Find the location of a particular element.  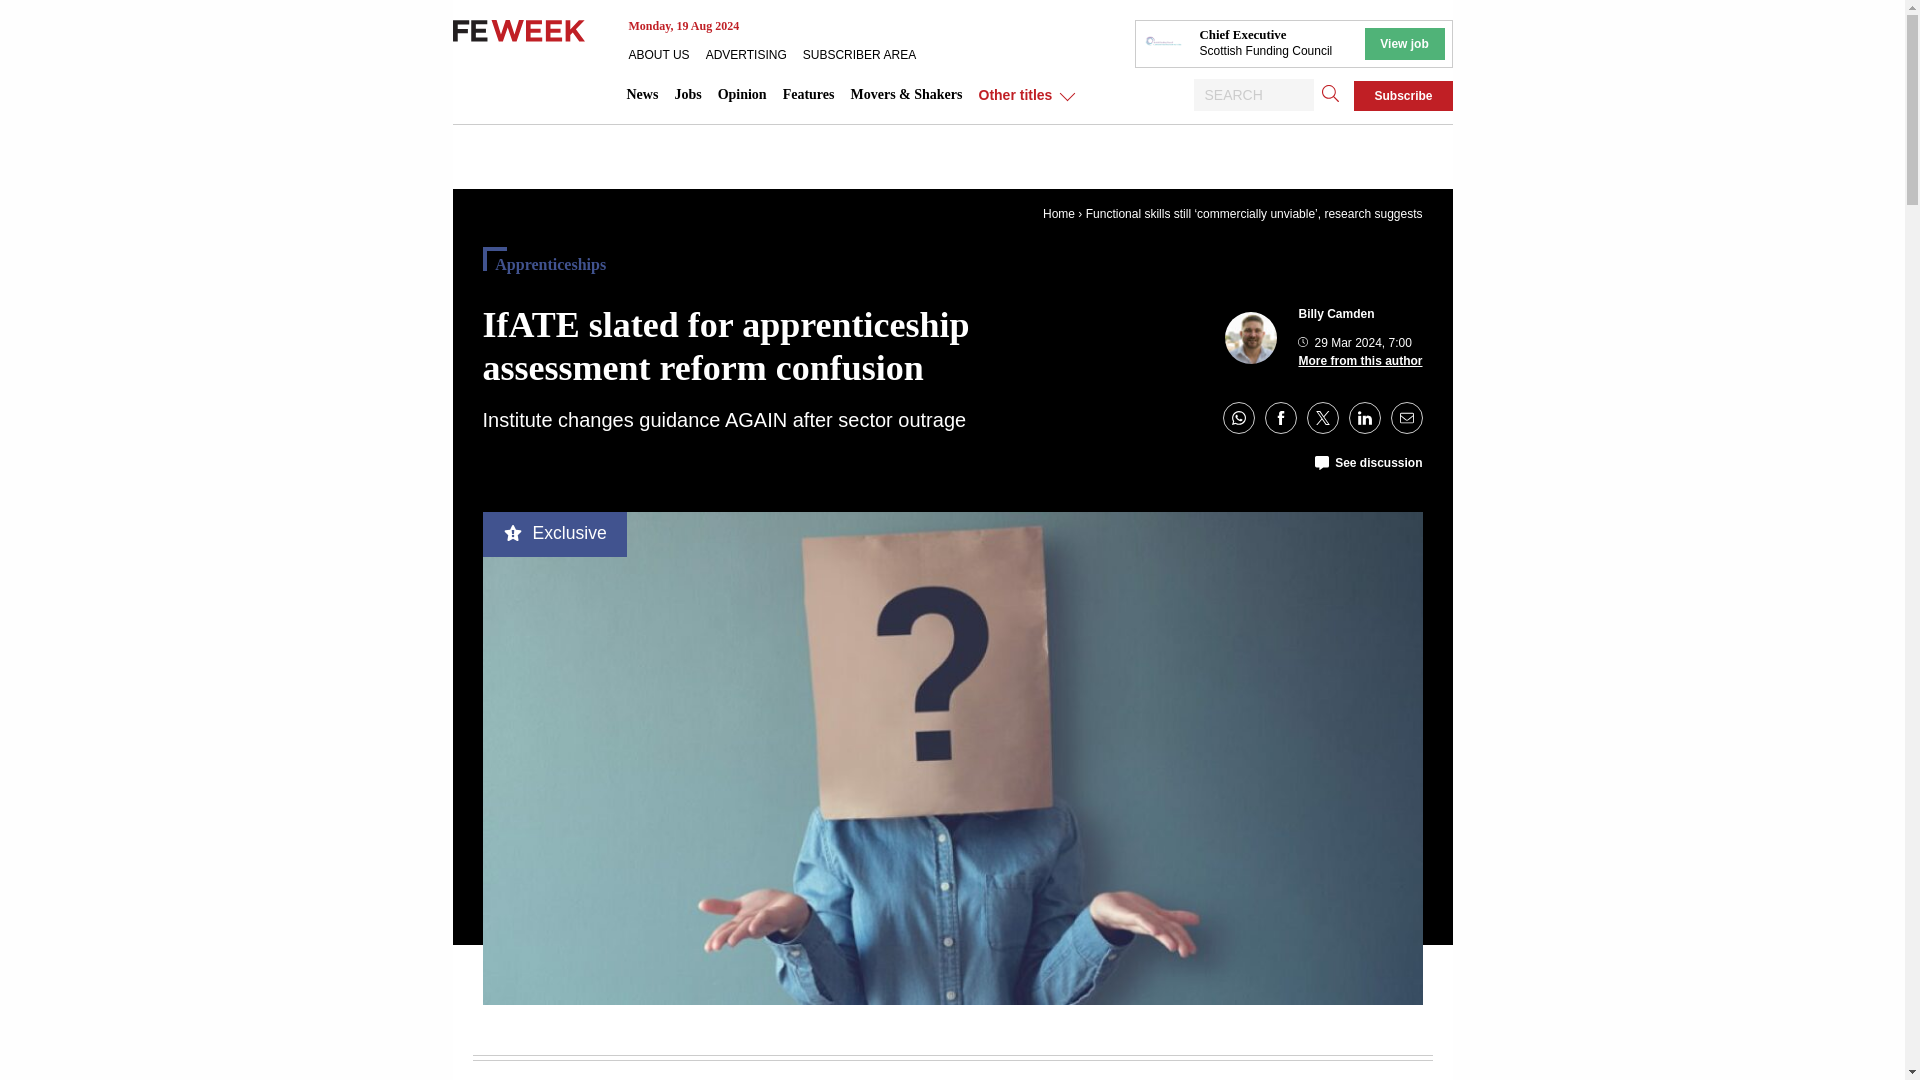

ADVERTISING is located at coordinates (754, 54).